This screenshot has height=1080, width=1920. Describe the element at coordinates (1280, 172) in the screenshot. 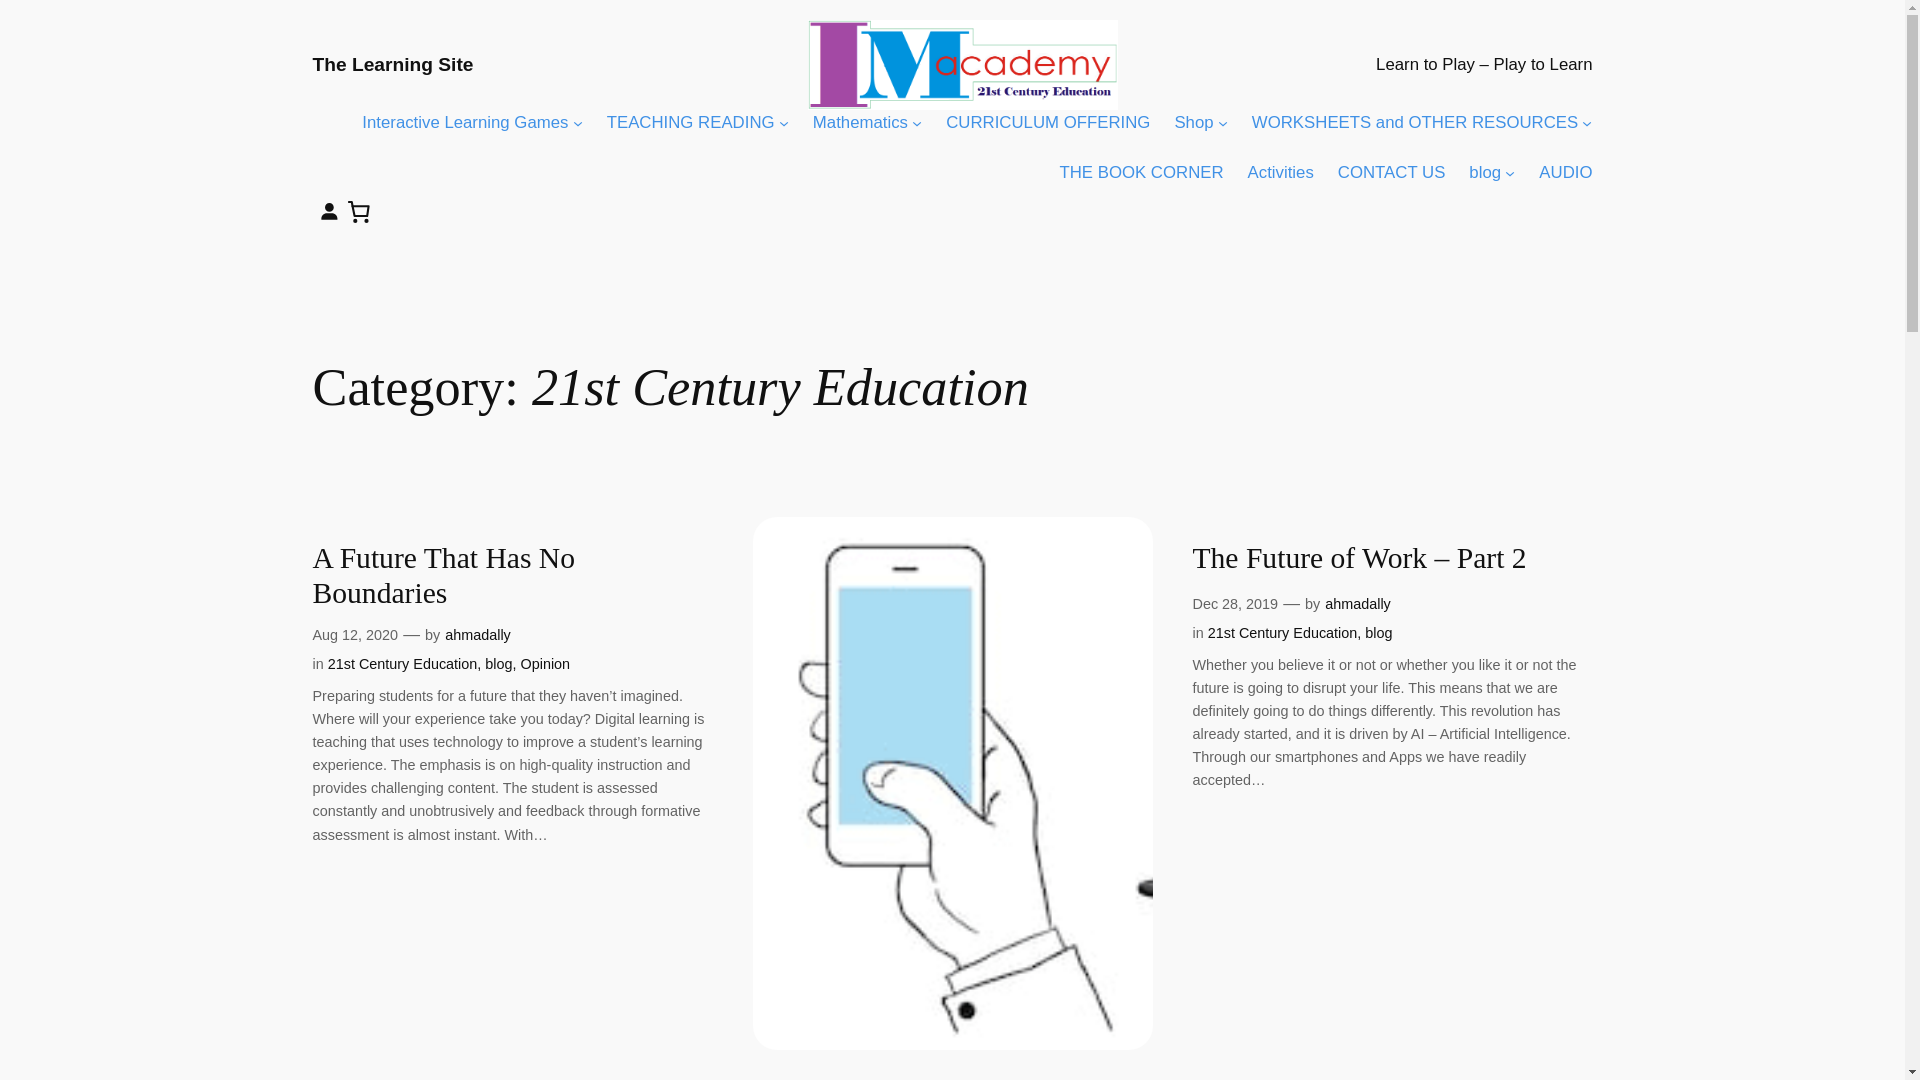

I see `Activities` at that location.